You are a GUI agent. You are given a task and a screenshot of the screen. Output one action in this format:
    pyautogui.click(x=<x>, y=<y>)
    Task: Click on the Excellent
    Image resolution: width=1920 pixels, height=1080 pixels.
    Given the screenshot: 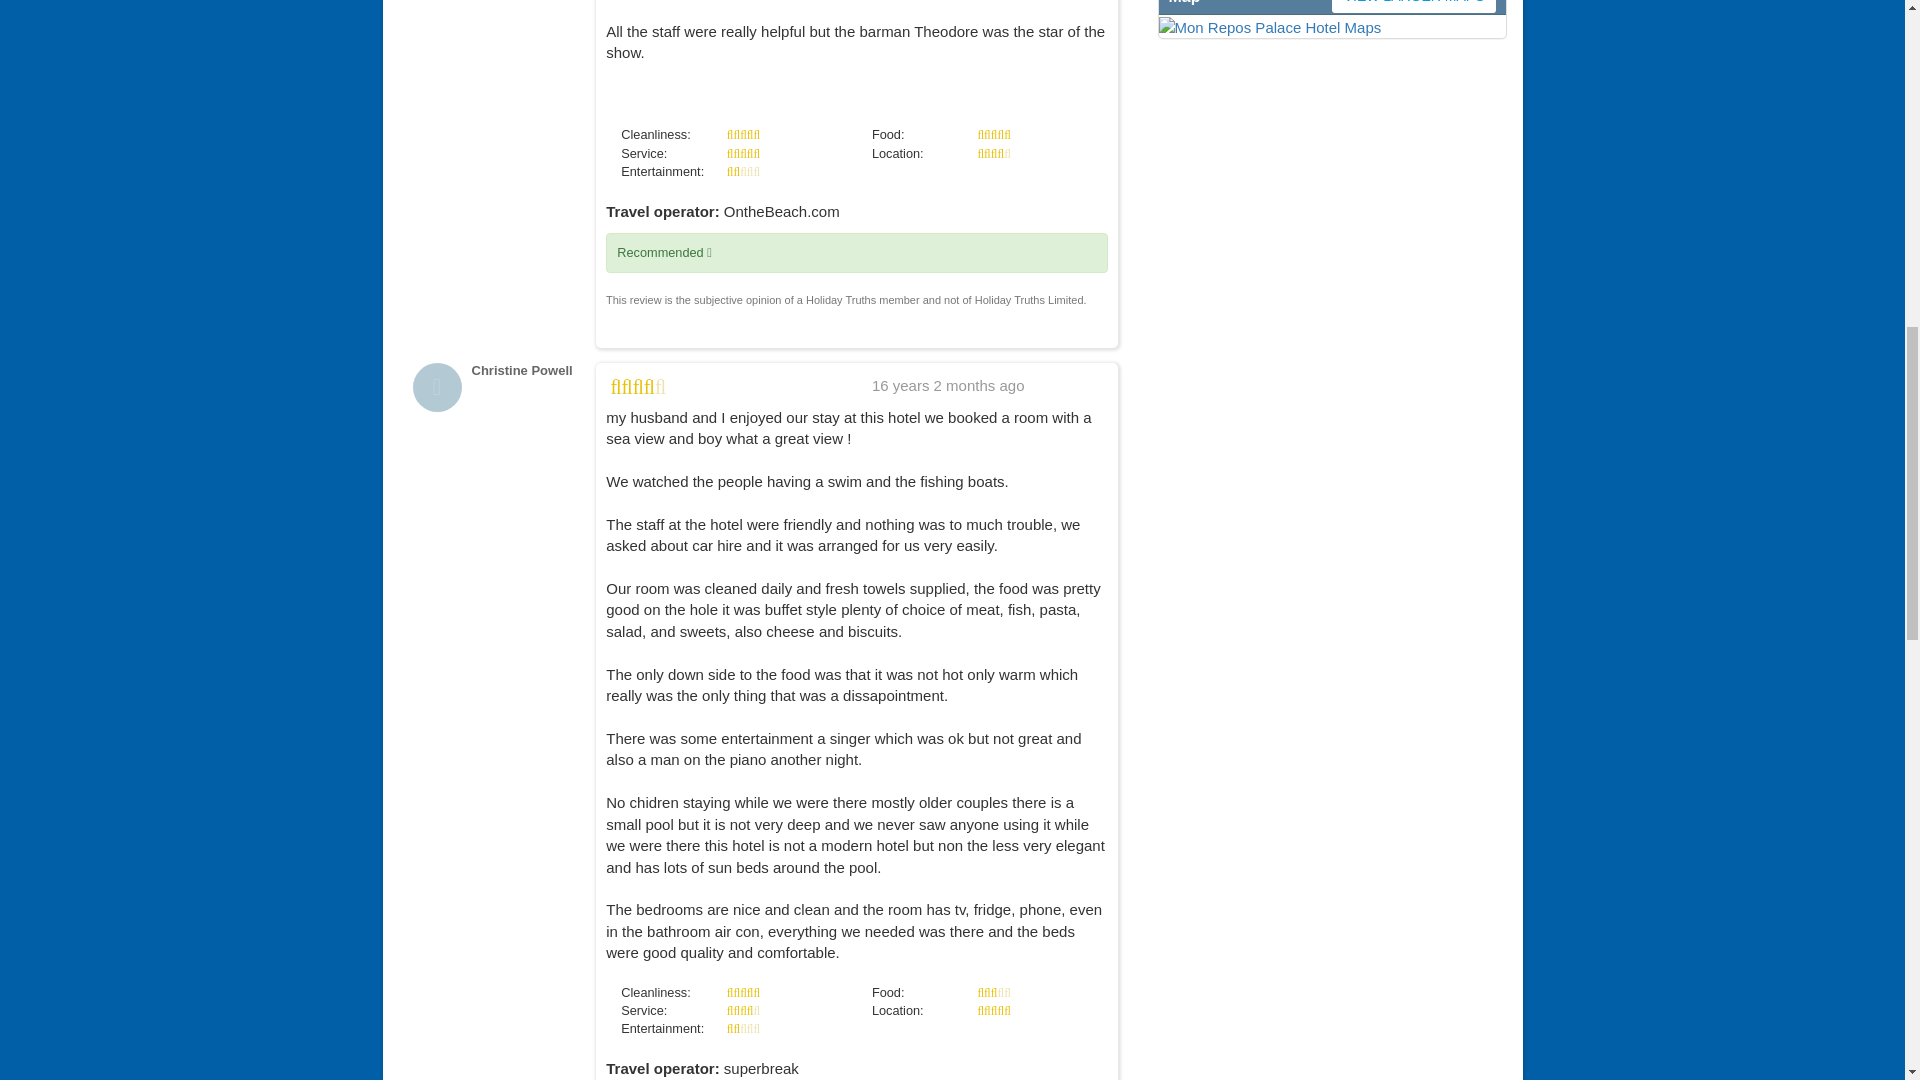 What is the action you would take?
    pyautogui.click(x=993, y=134)
    